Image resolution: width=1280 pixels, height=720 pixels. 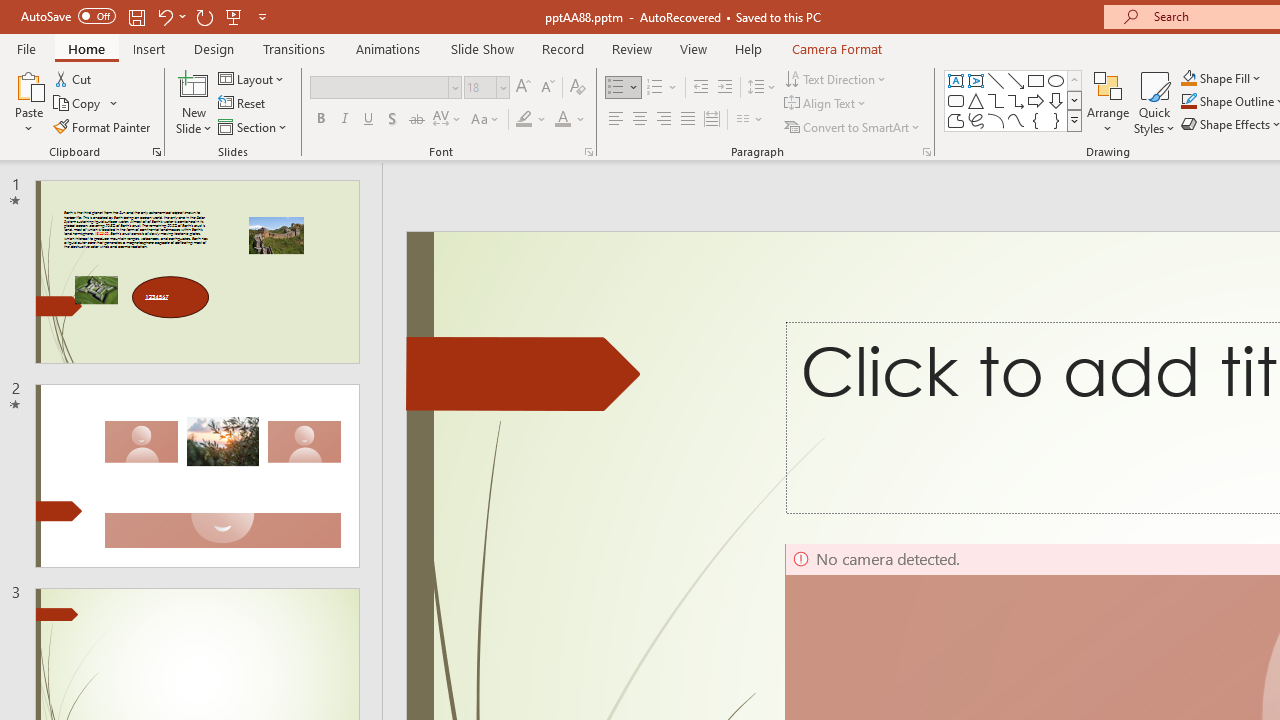 I want to click on Line, so click(x=996, y=80).